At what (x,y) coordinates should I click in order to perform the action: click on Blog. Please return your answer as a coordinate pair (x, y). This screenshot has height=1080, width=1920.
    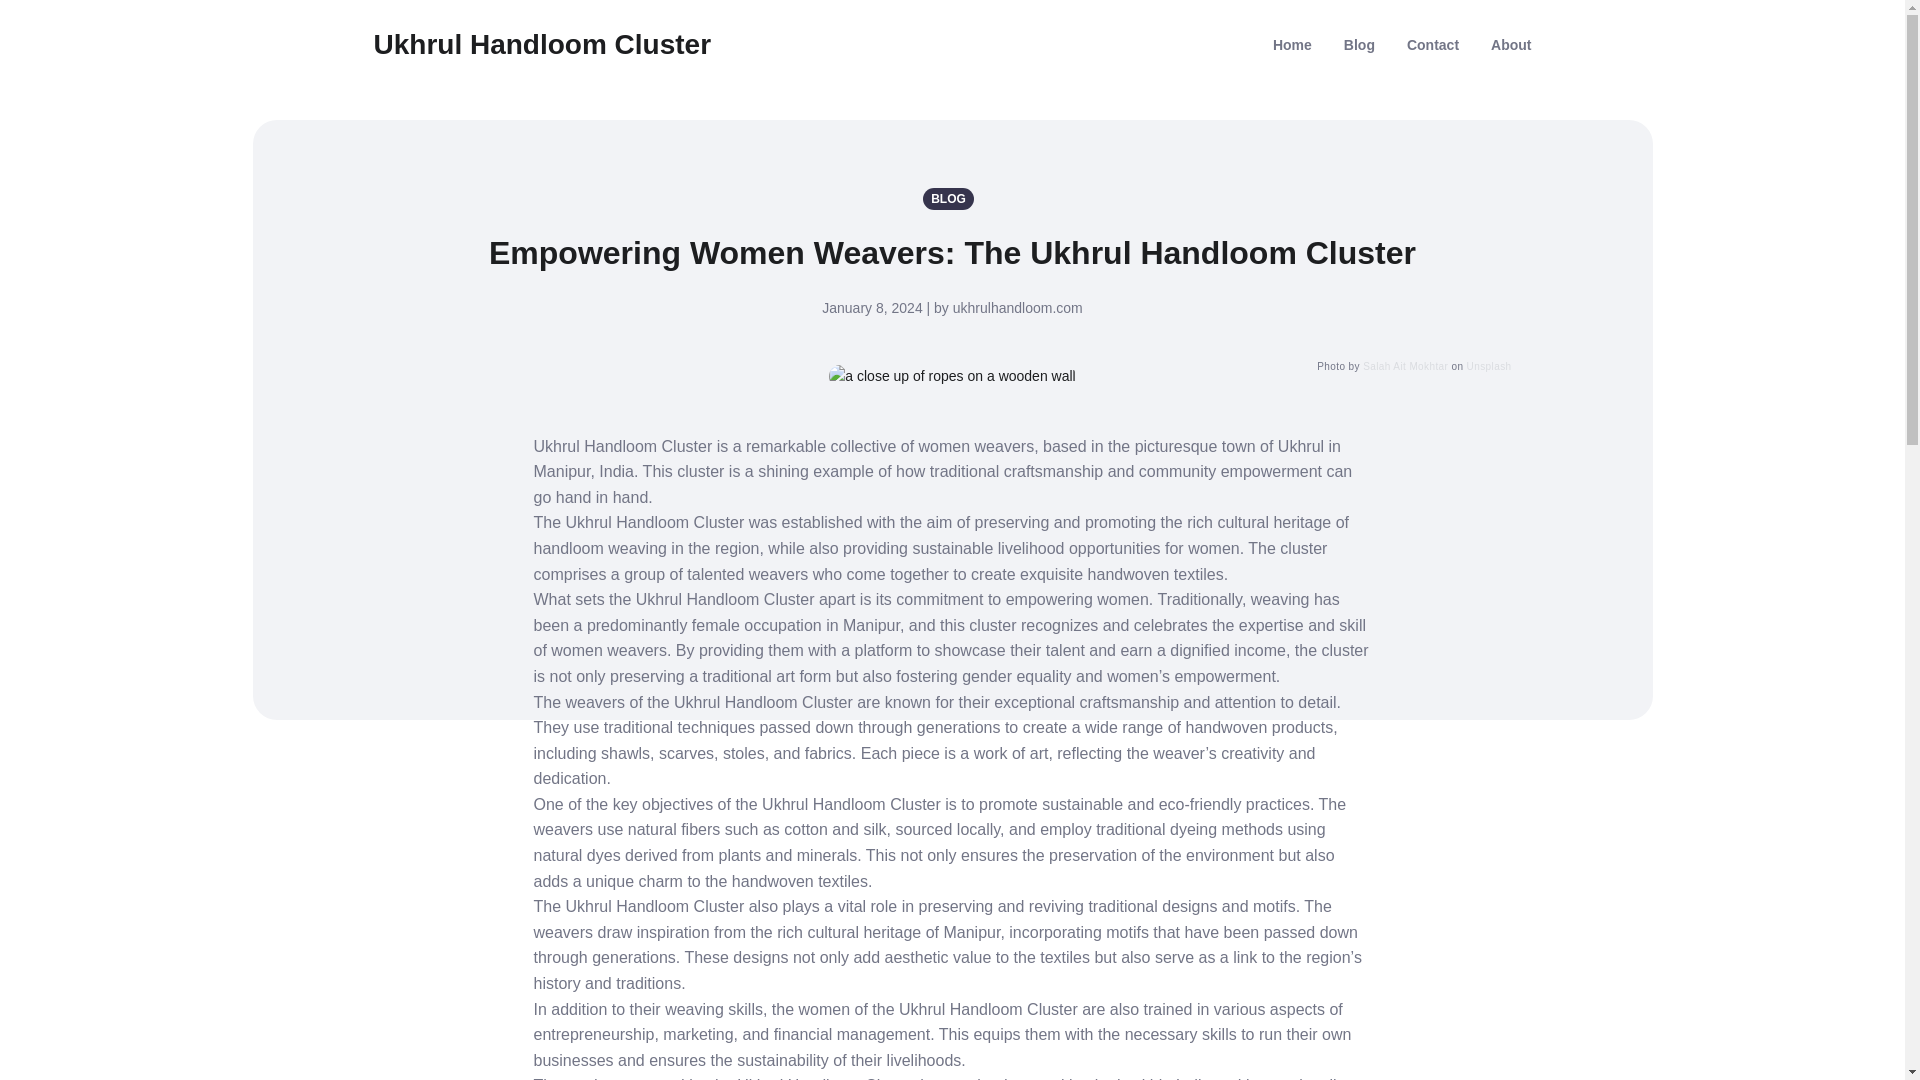
    Looking at the image, I should click on (1359, 44).